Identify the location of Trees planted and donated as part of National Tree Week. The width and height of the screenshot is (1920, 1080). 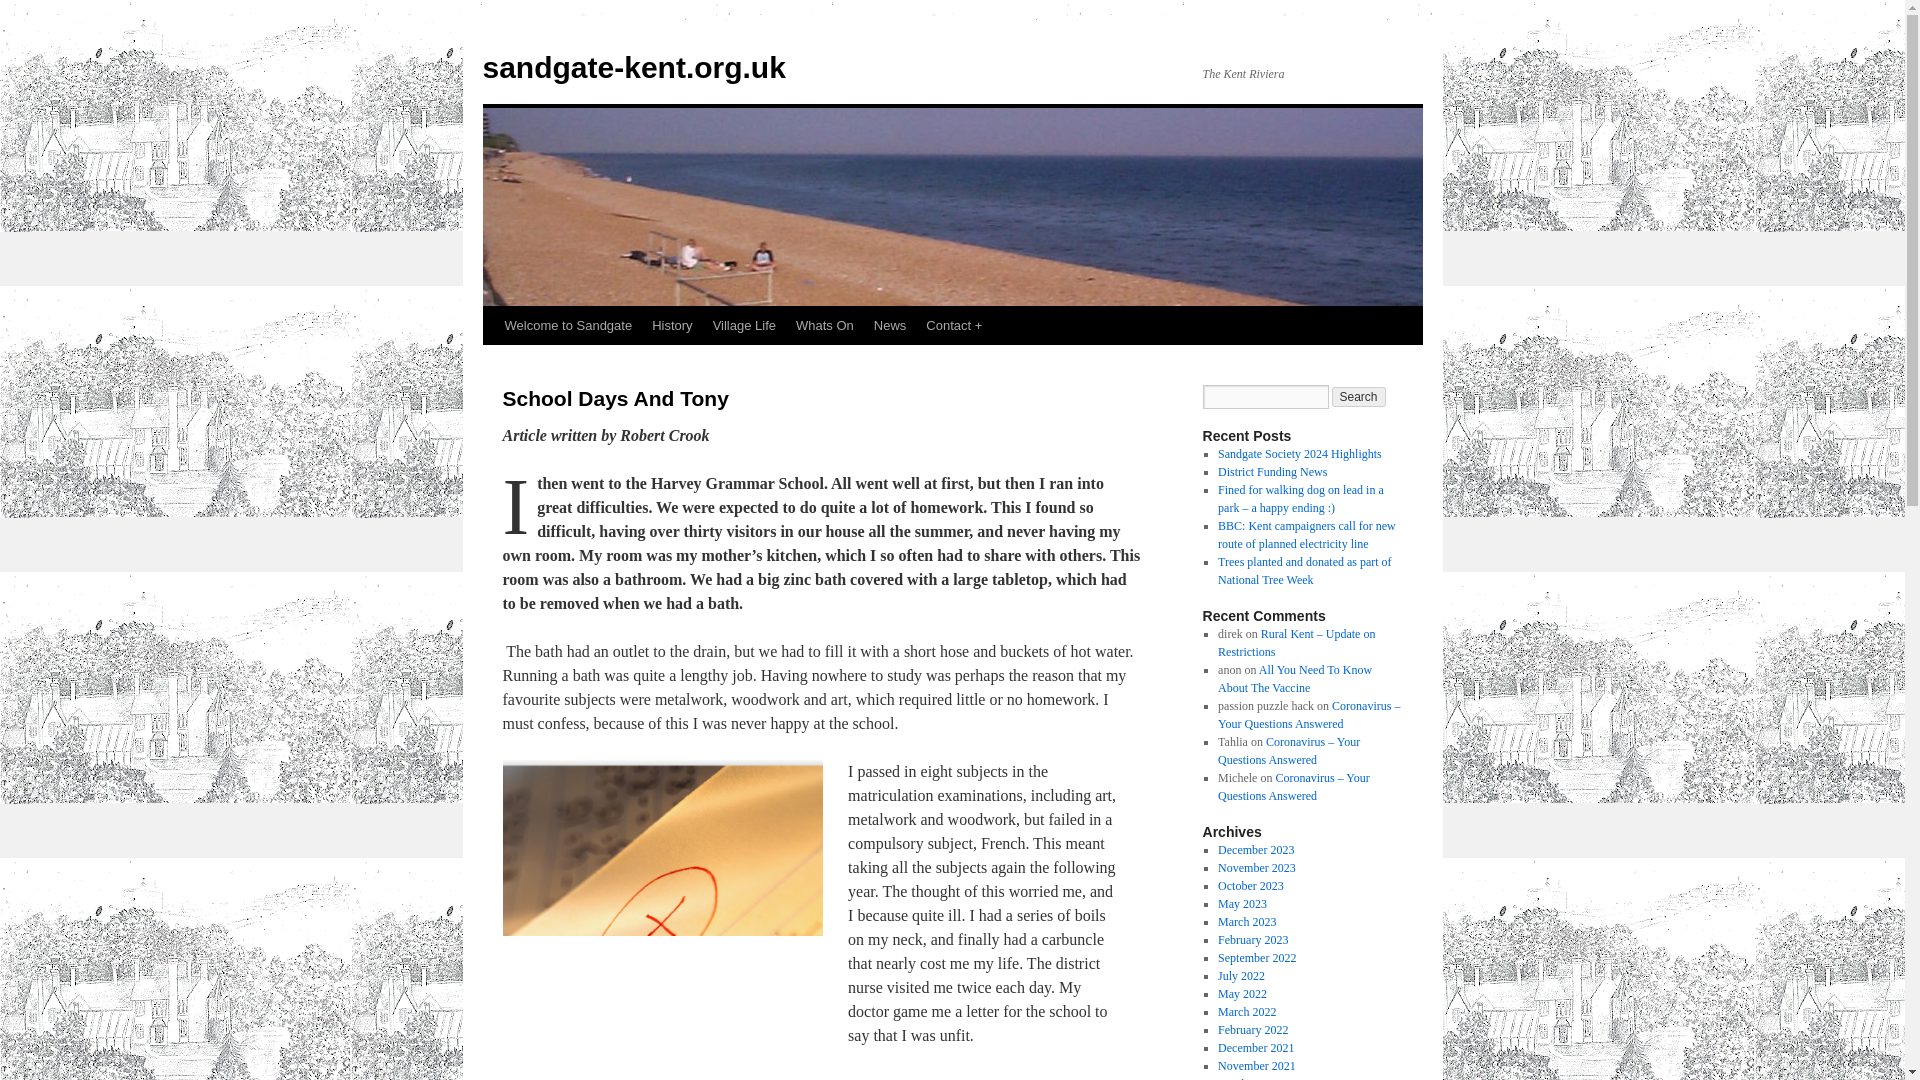
(1304, 571).